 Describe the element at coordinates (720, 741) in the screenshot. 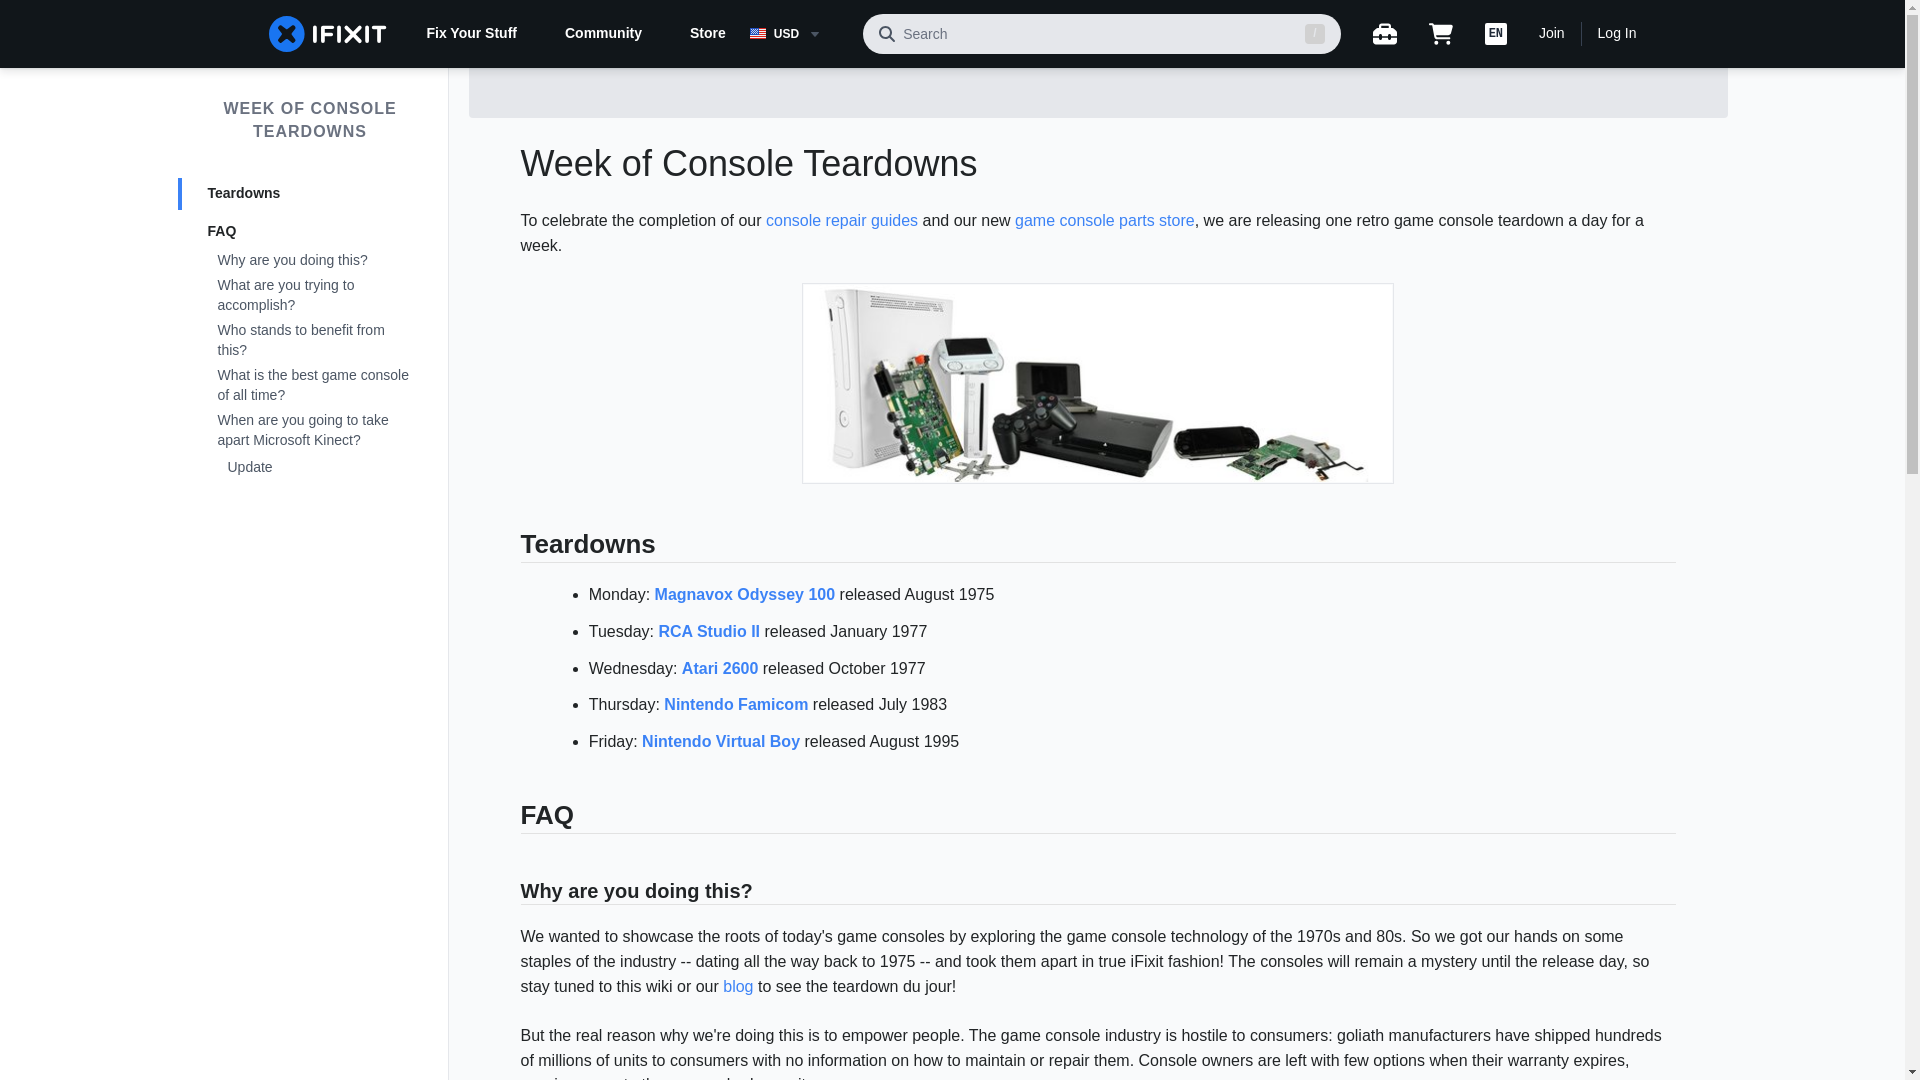

I see `Nintendo Virtual Boy` at that location.